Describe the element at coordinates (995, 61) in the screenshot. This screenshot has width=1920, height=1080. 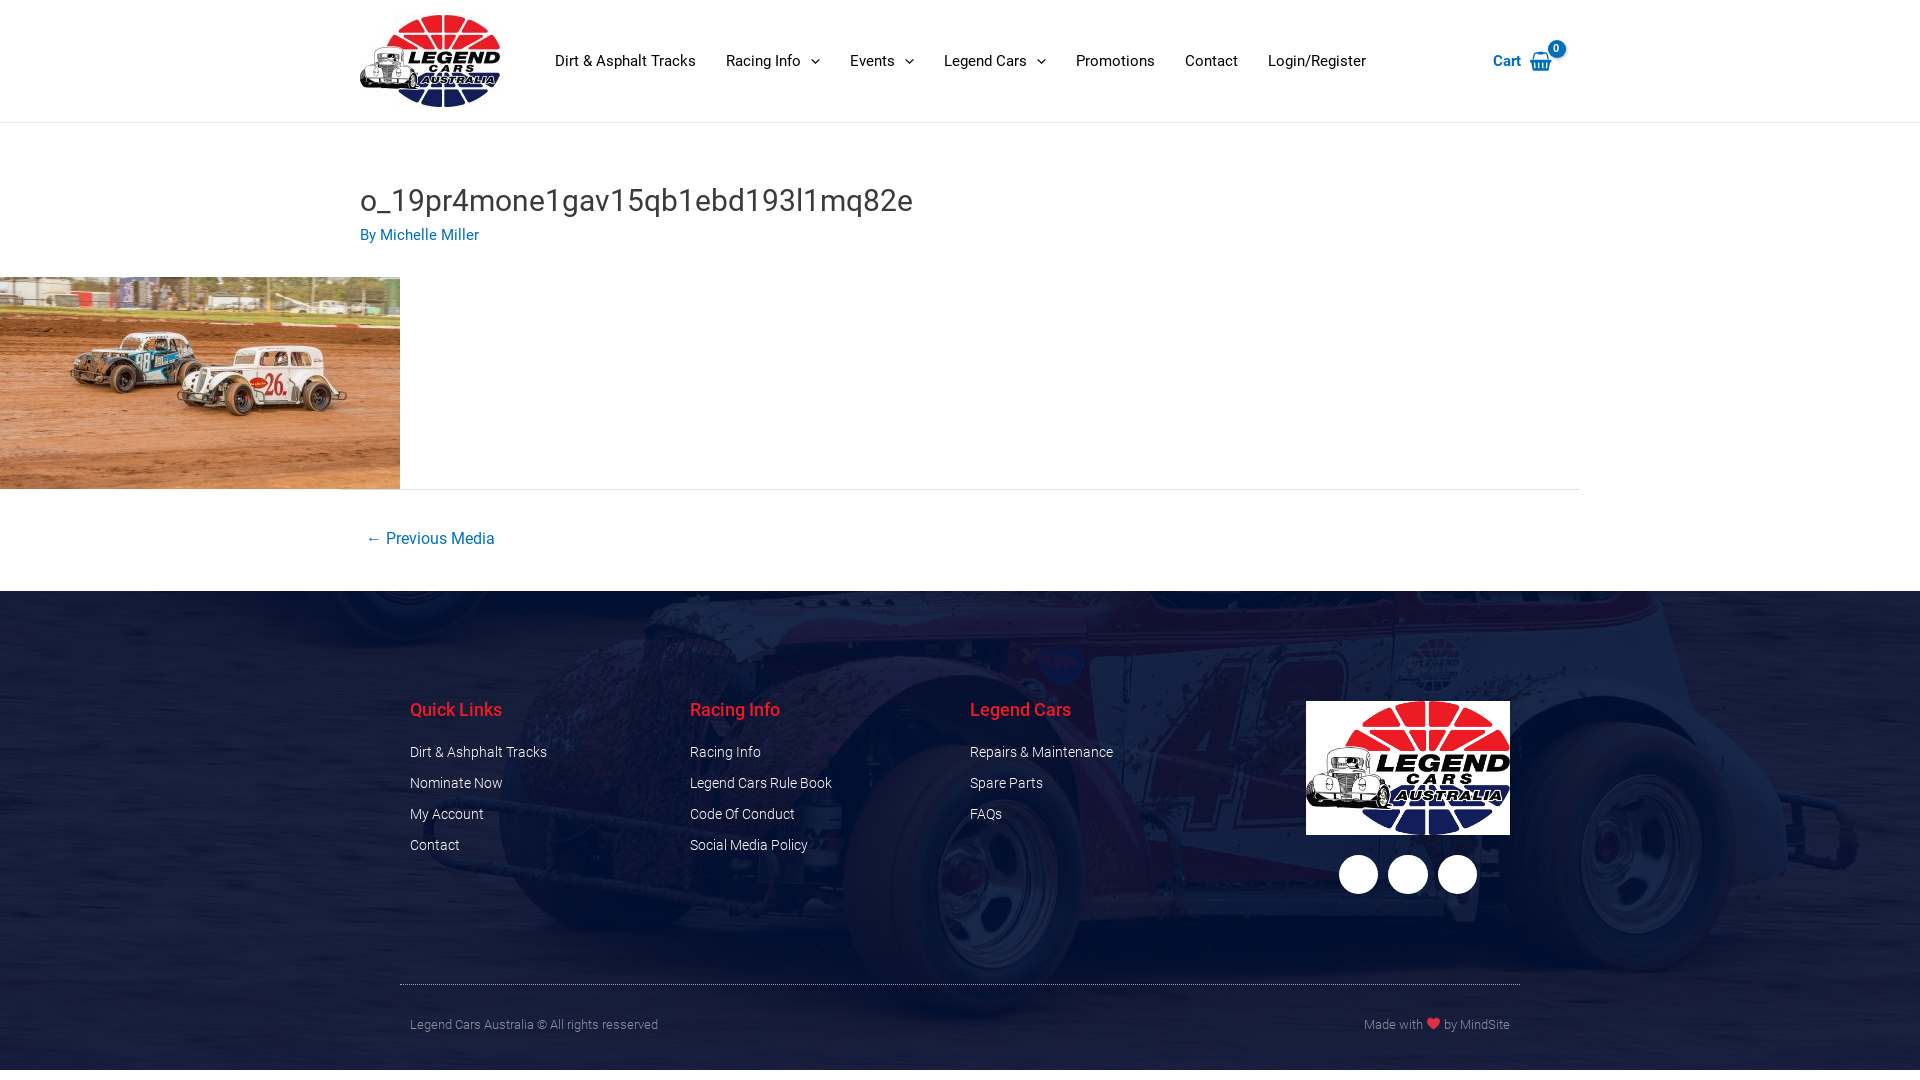
I see `Legend Cars` at that location.